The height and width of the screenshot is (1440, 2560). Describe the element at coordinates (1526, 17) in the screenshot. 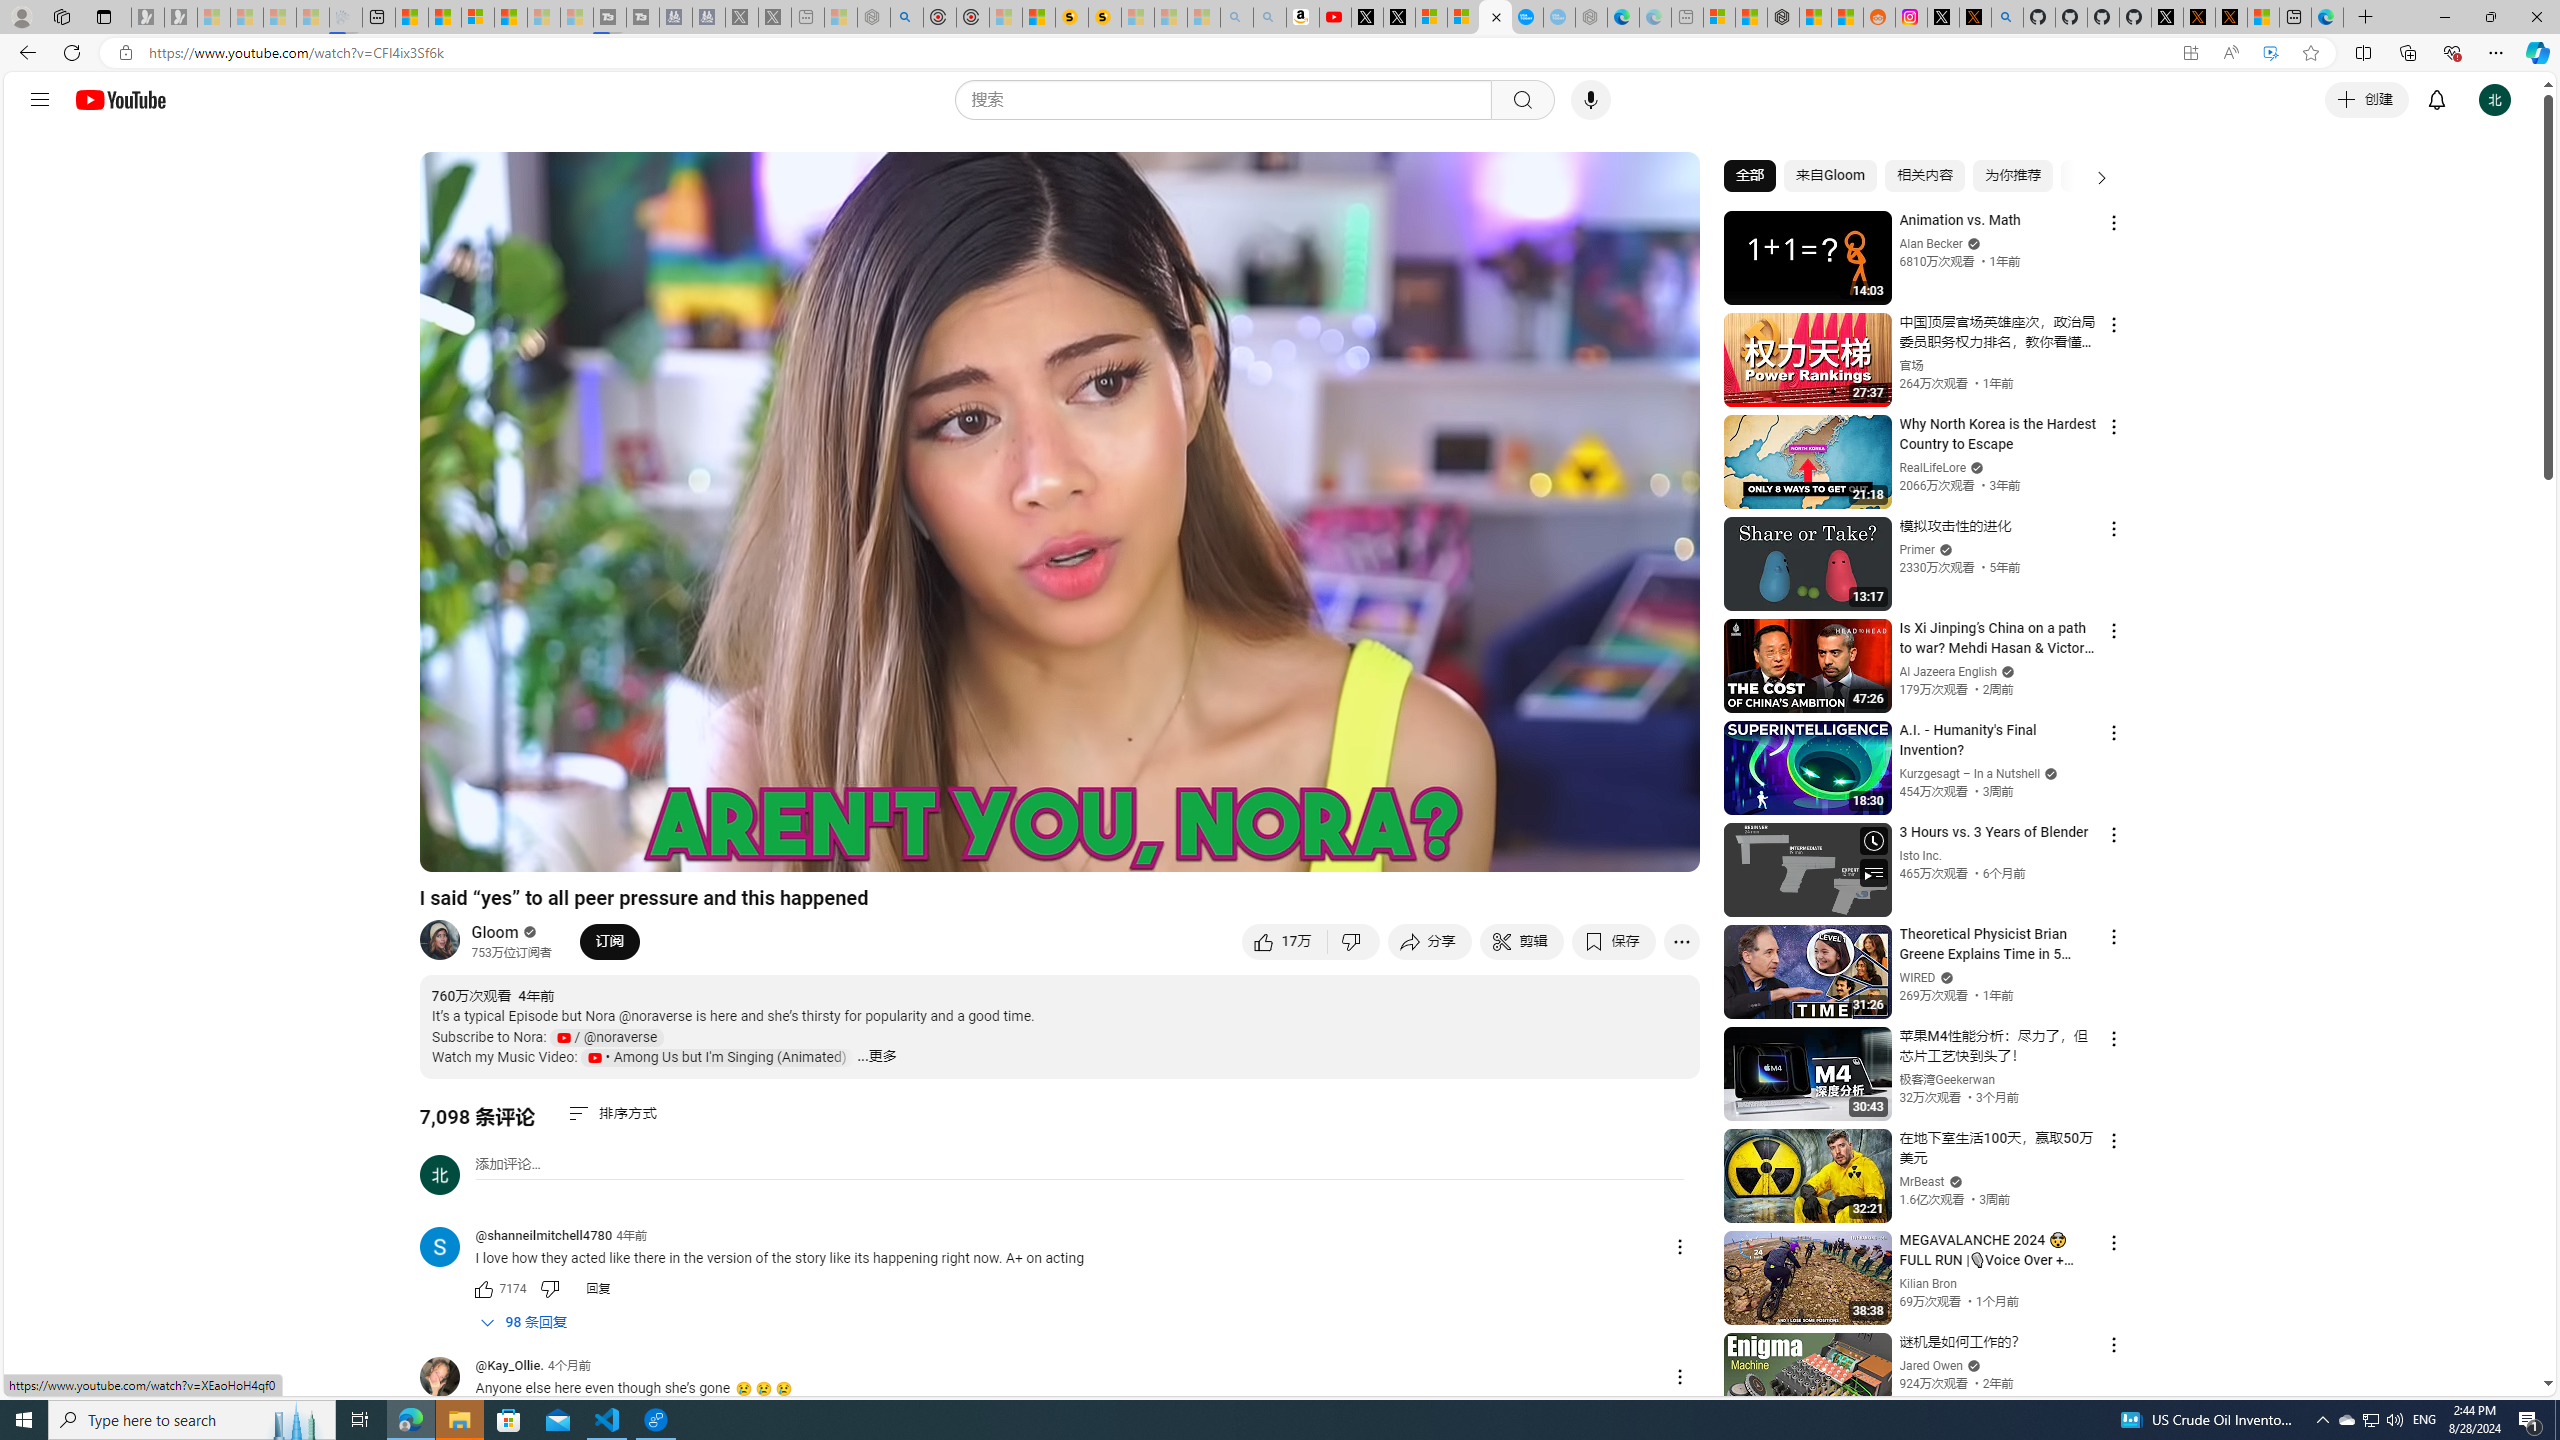

I see `Opinion: Op-Ed and Commentary - USA TODAY` at that location.